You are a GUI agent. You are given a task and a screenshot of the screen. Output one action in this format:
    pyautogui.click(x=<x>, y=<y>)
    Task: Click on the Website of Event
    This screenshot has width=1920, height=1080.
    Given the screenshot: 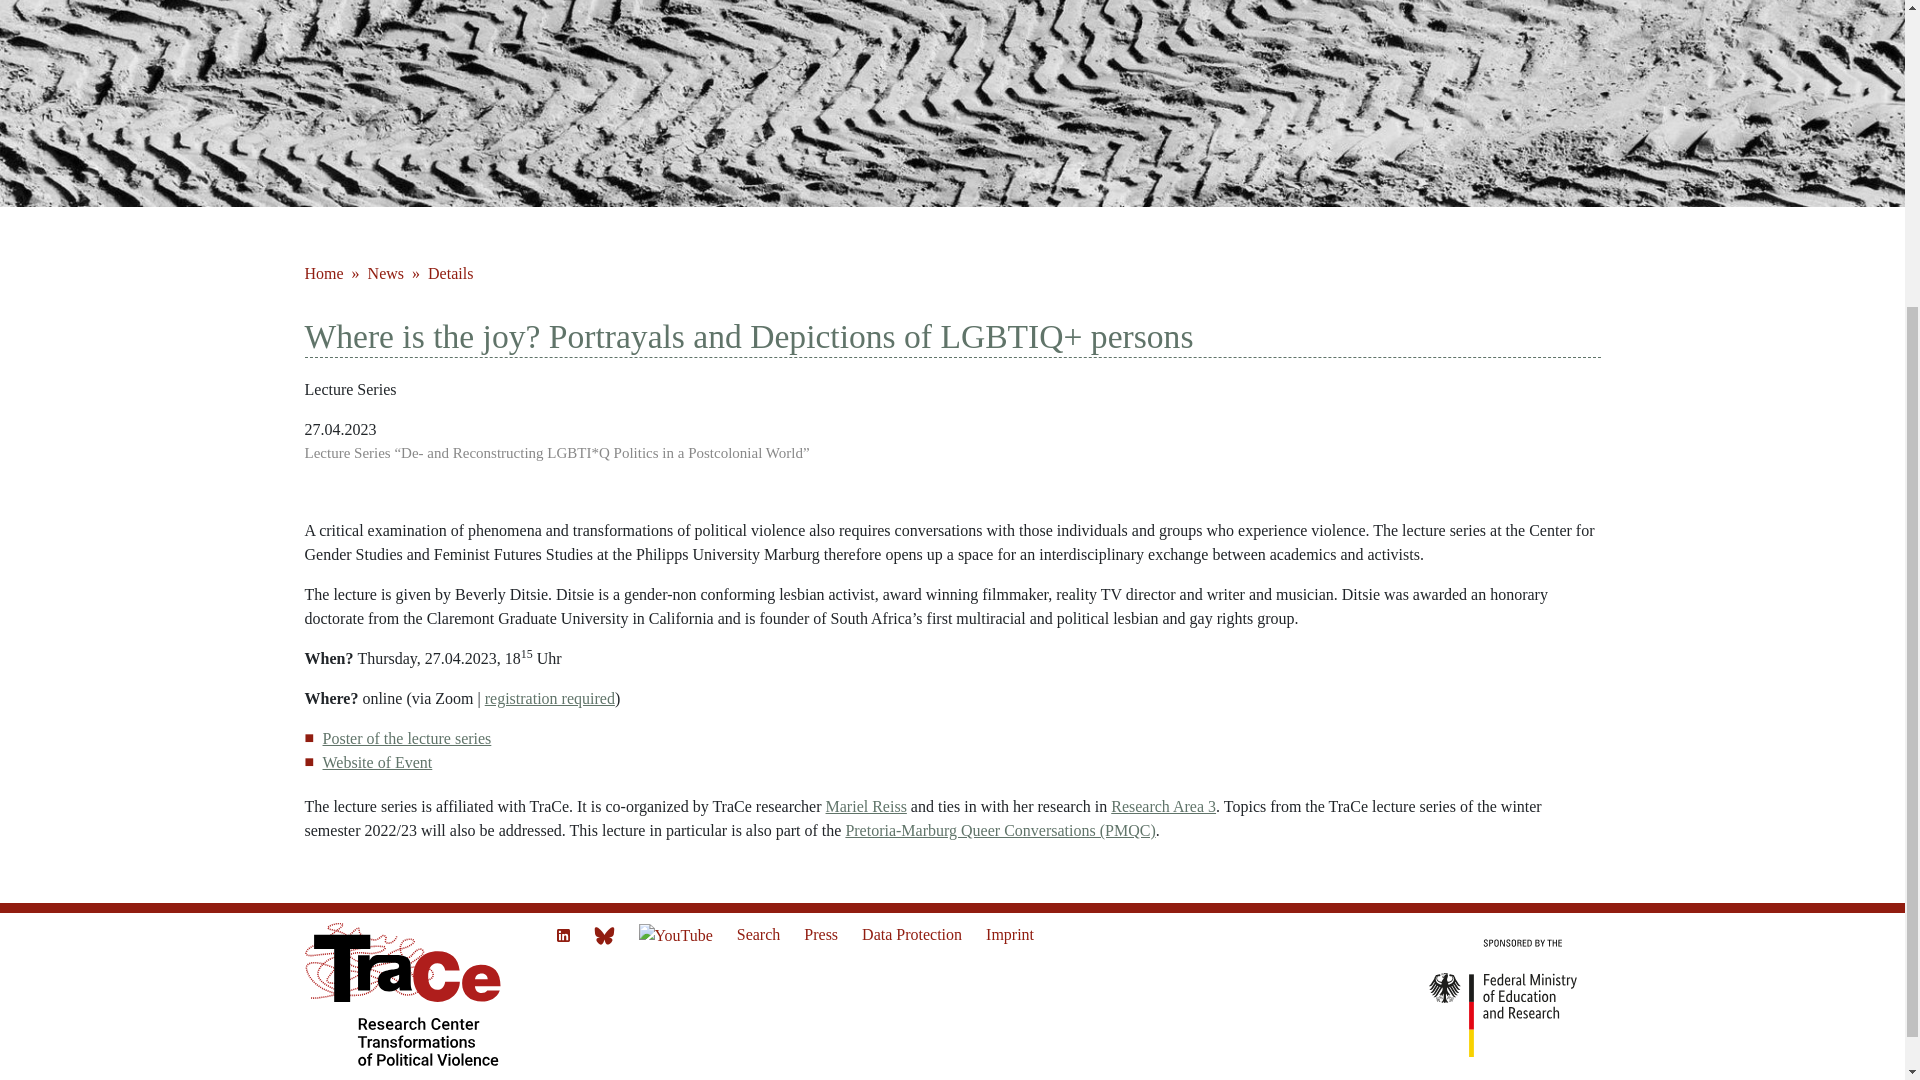 What is the action you would take?
    pyautogui.click(x=377, y=762)
    